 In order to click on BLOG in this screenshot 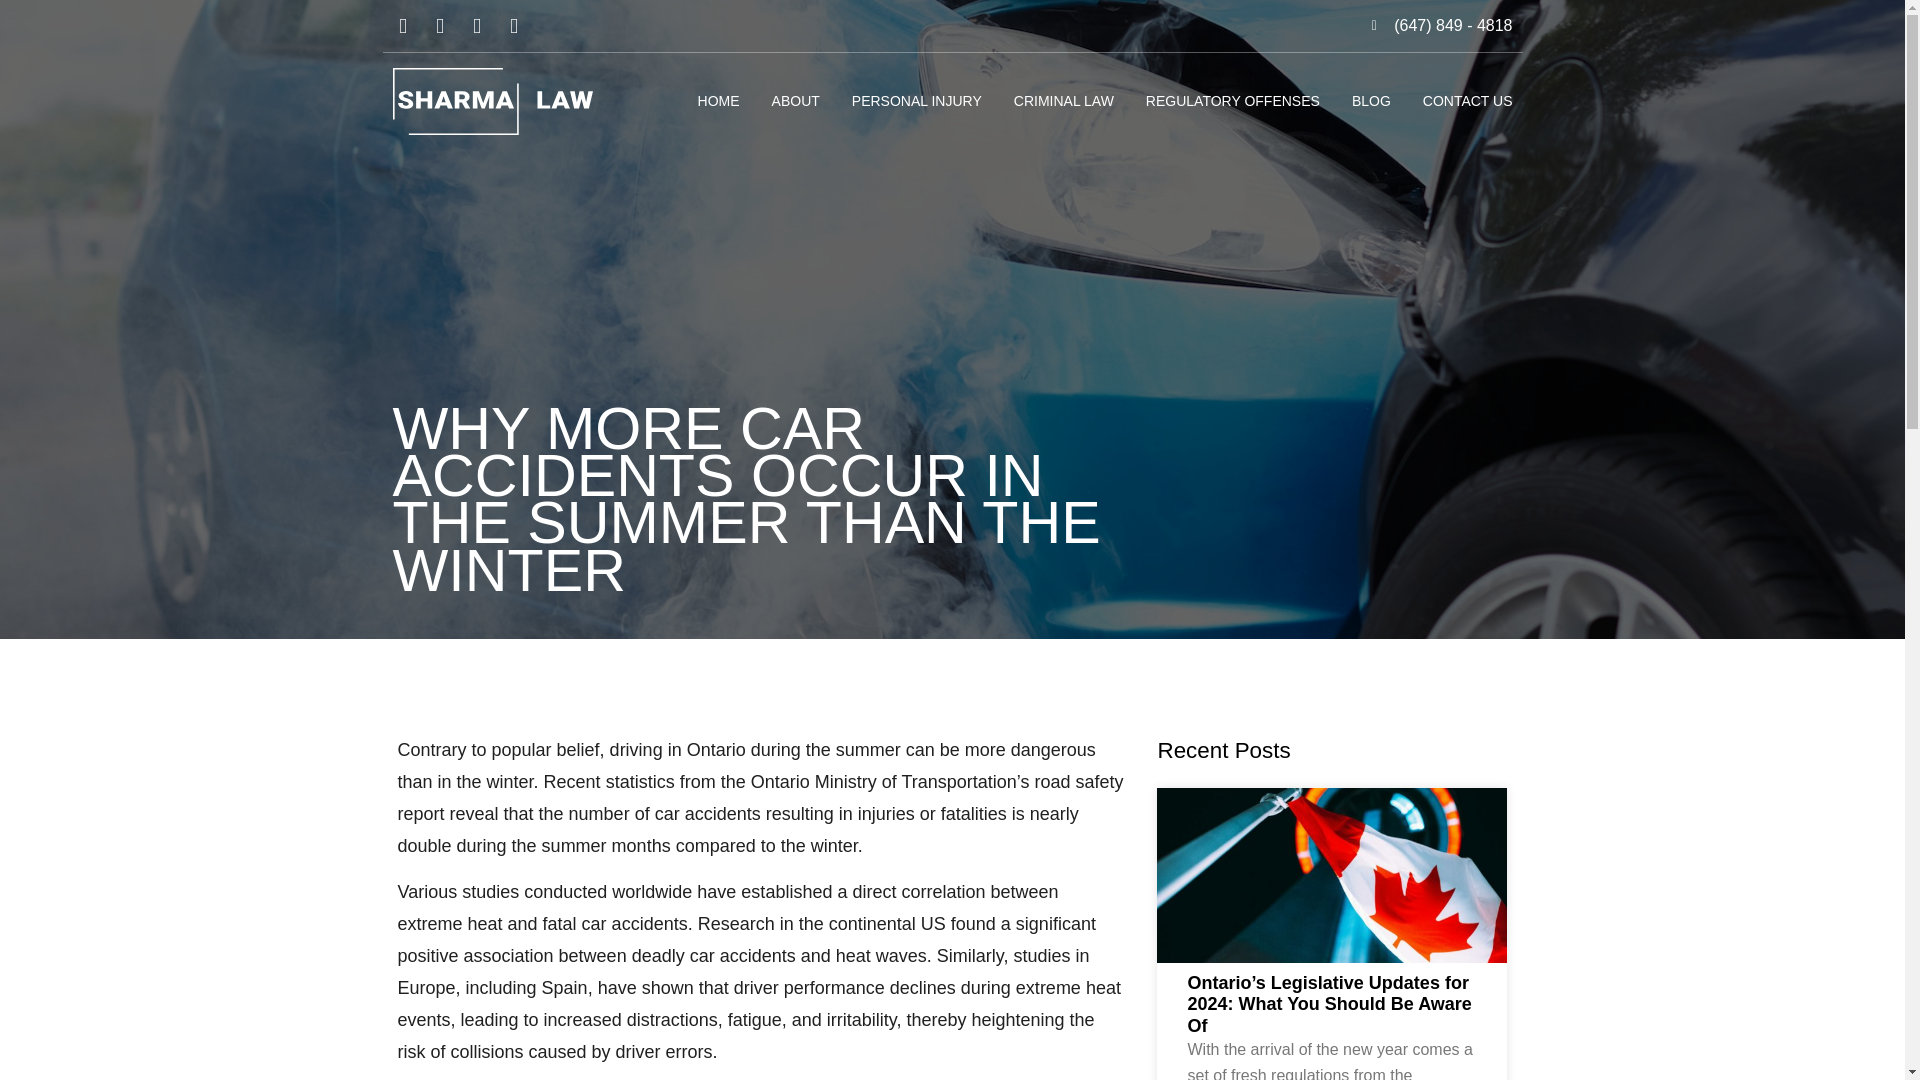, I will do `click(1370, 100)`.